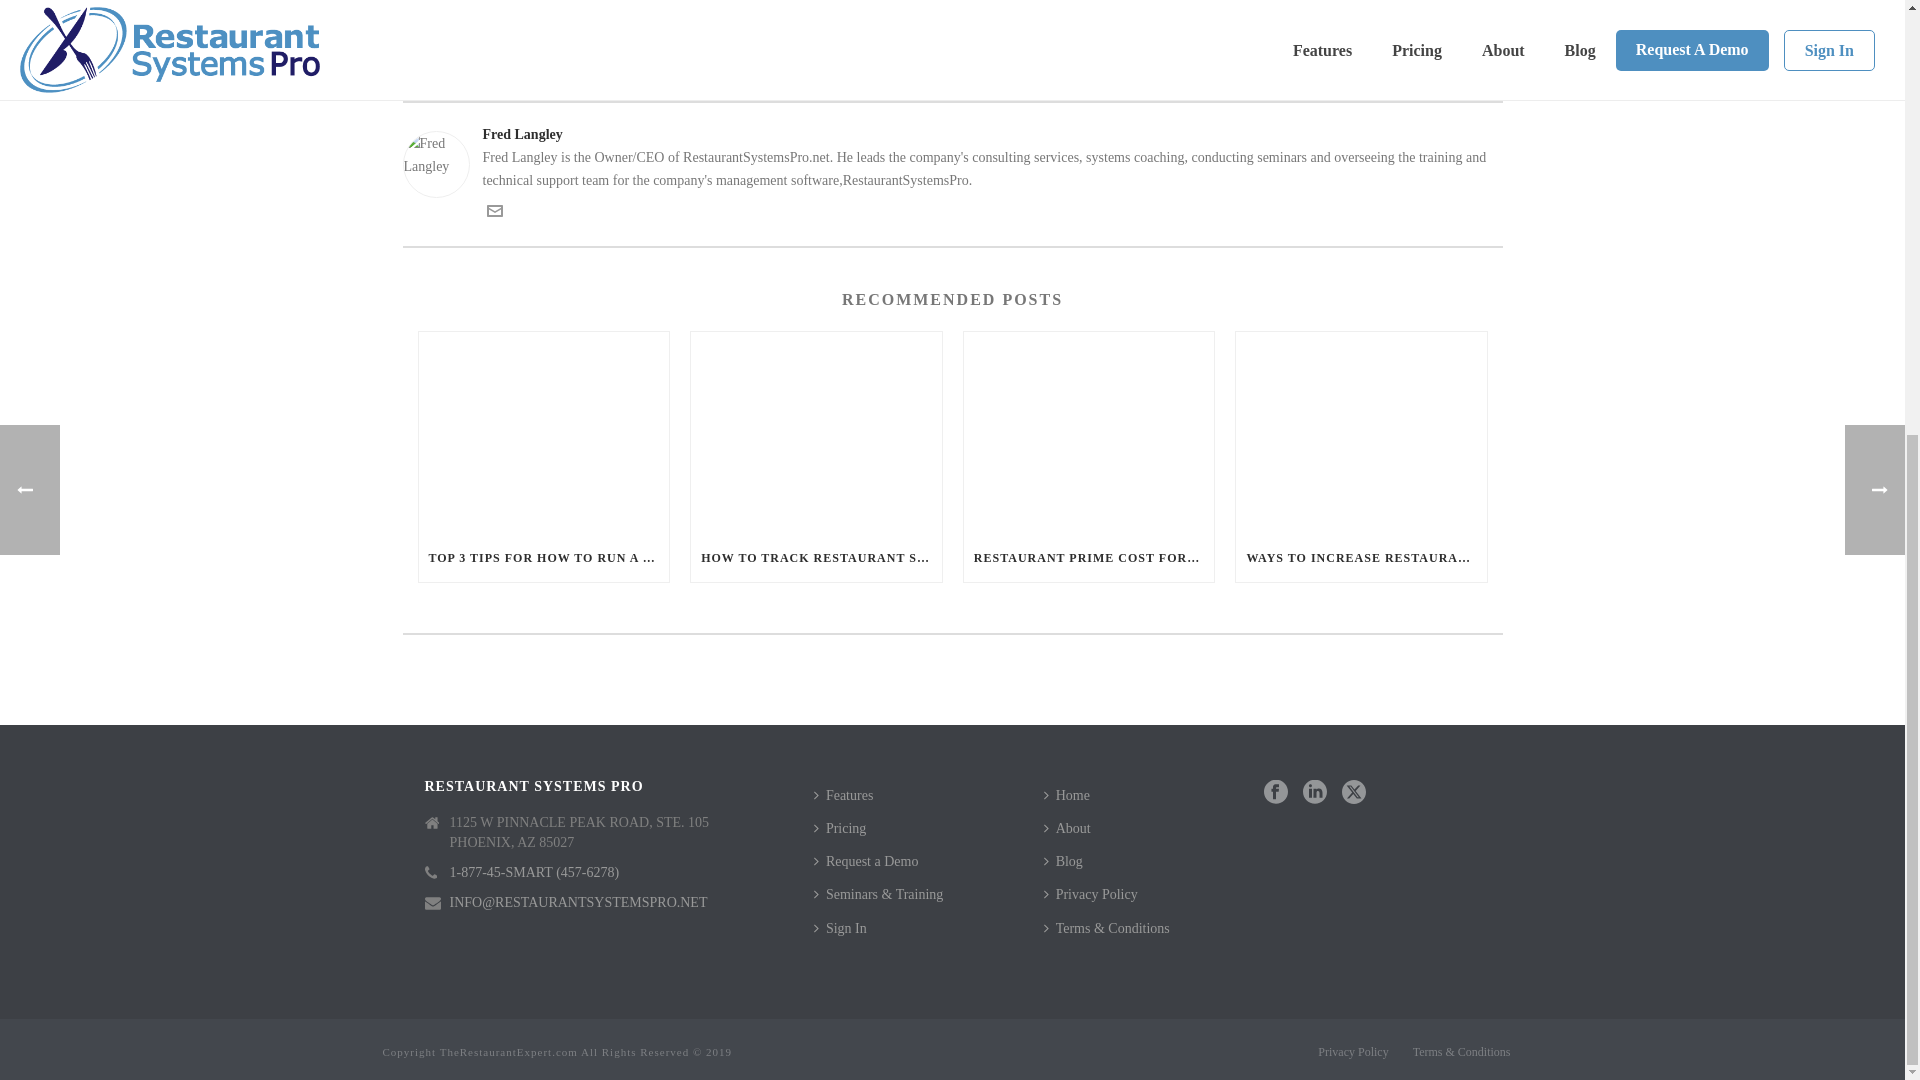 This screenshot has height=1080, width=1920. I want to click on Get in touch with me via email, so click(493, 214).